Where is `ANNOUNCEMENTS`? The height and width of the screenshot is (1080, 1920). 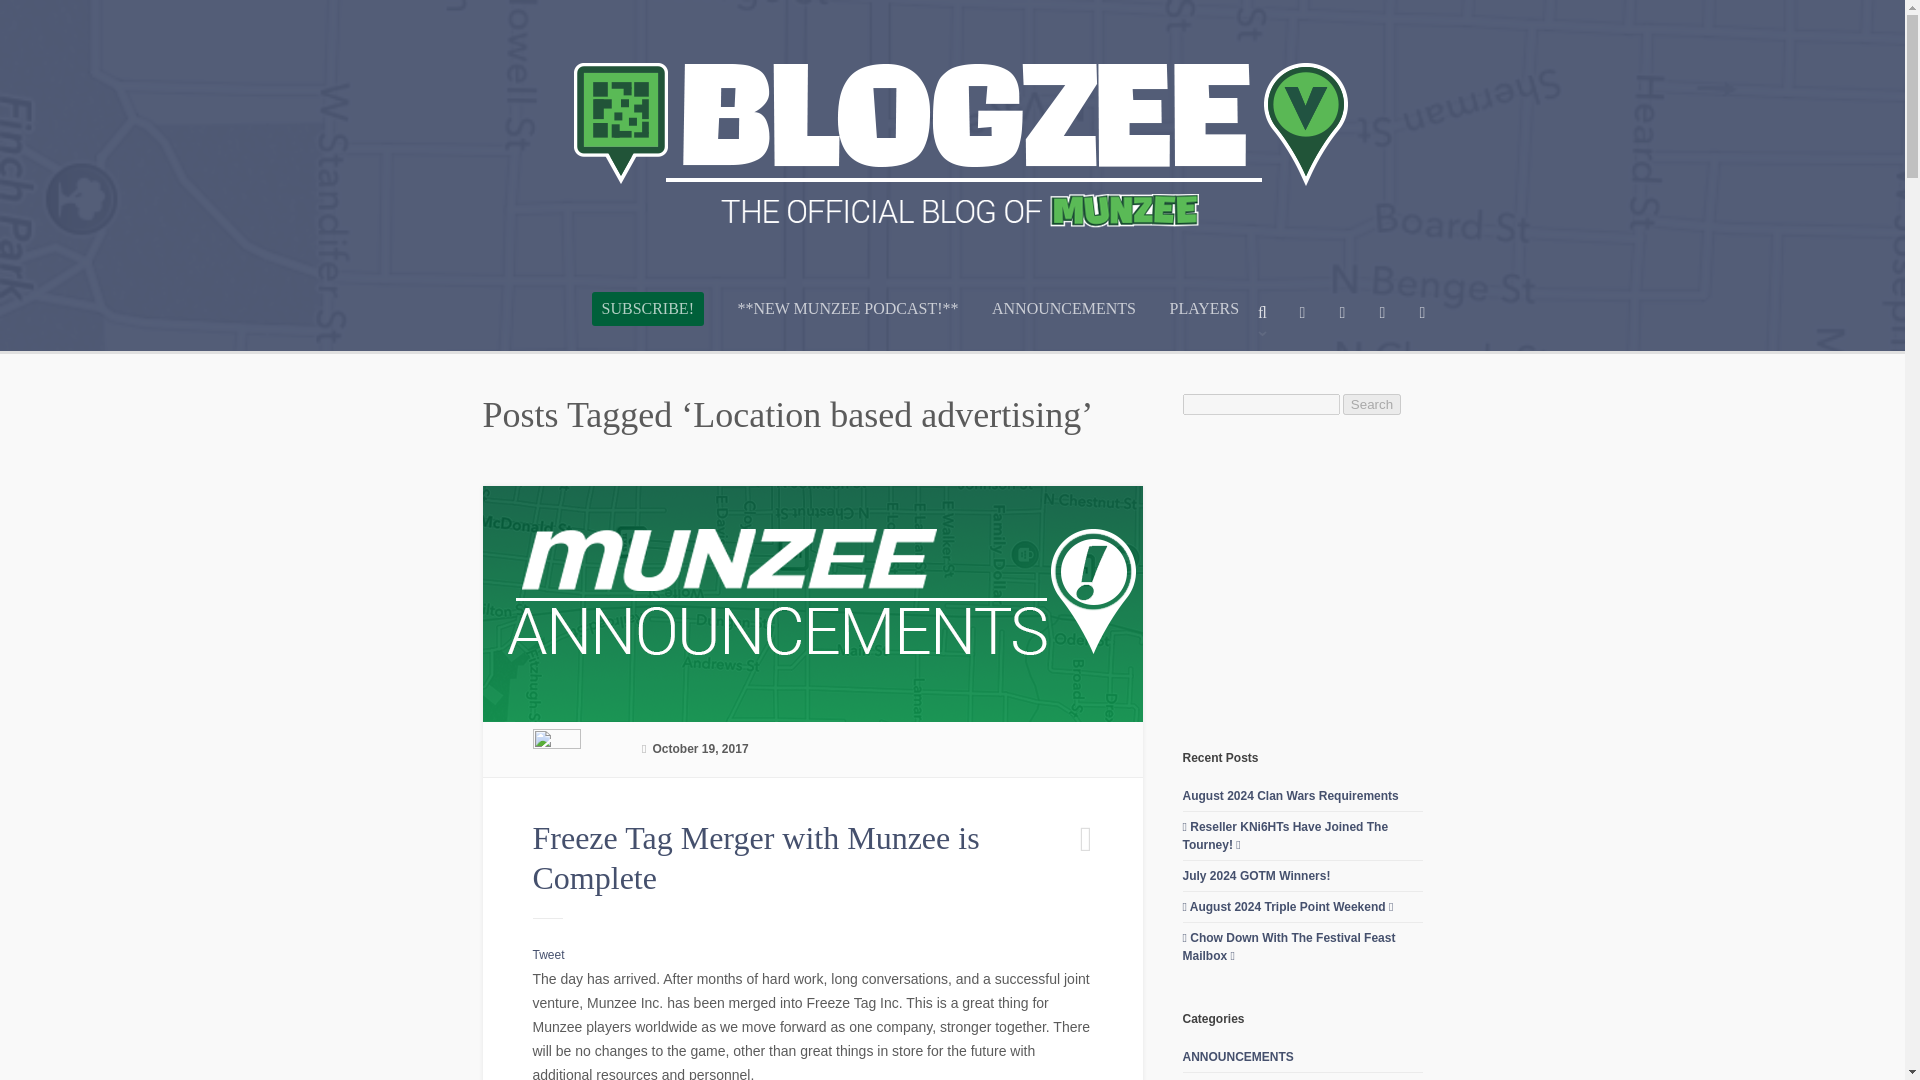 ANNOUNCEMENTS is located at coordinates (1064, 324).